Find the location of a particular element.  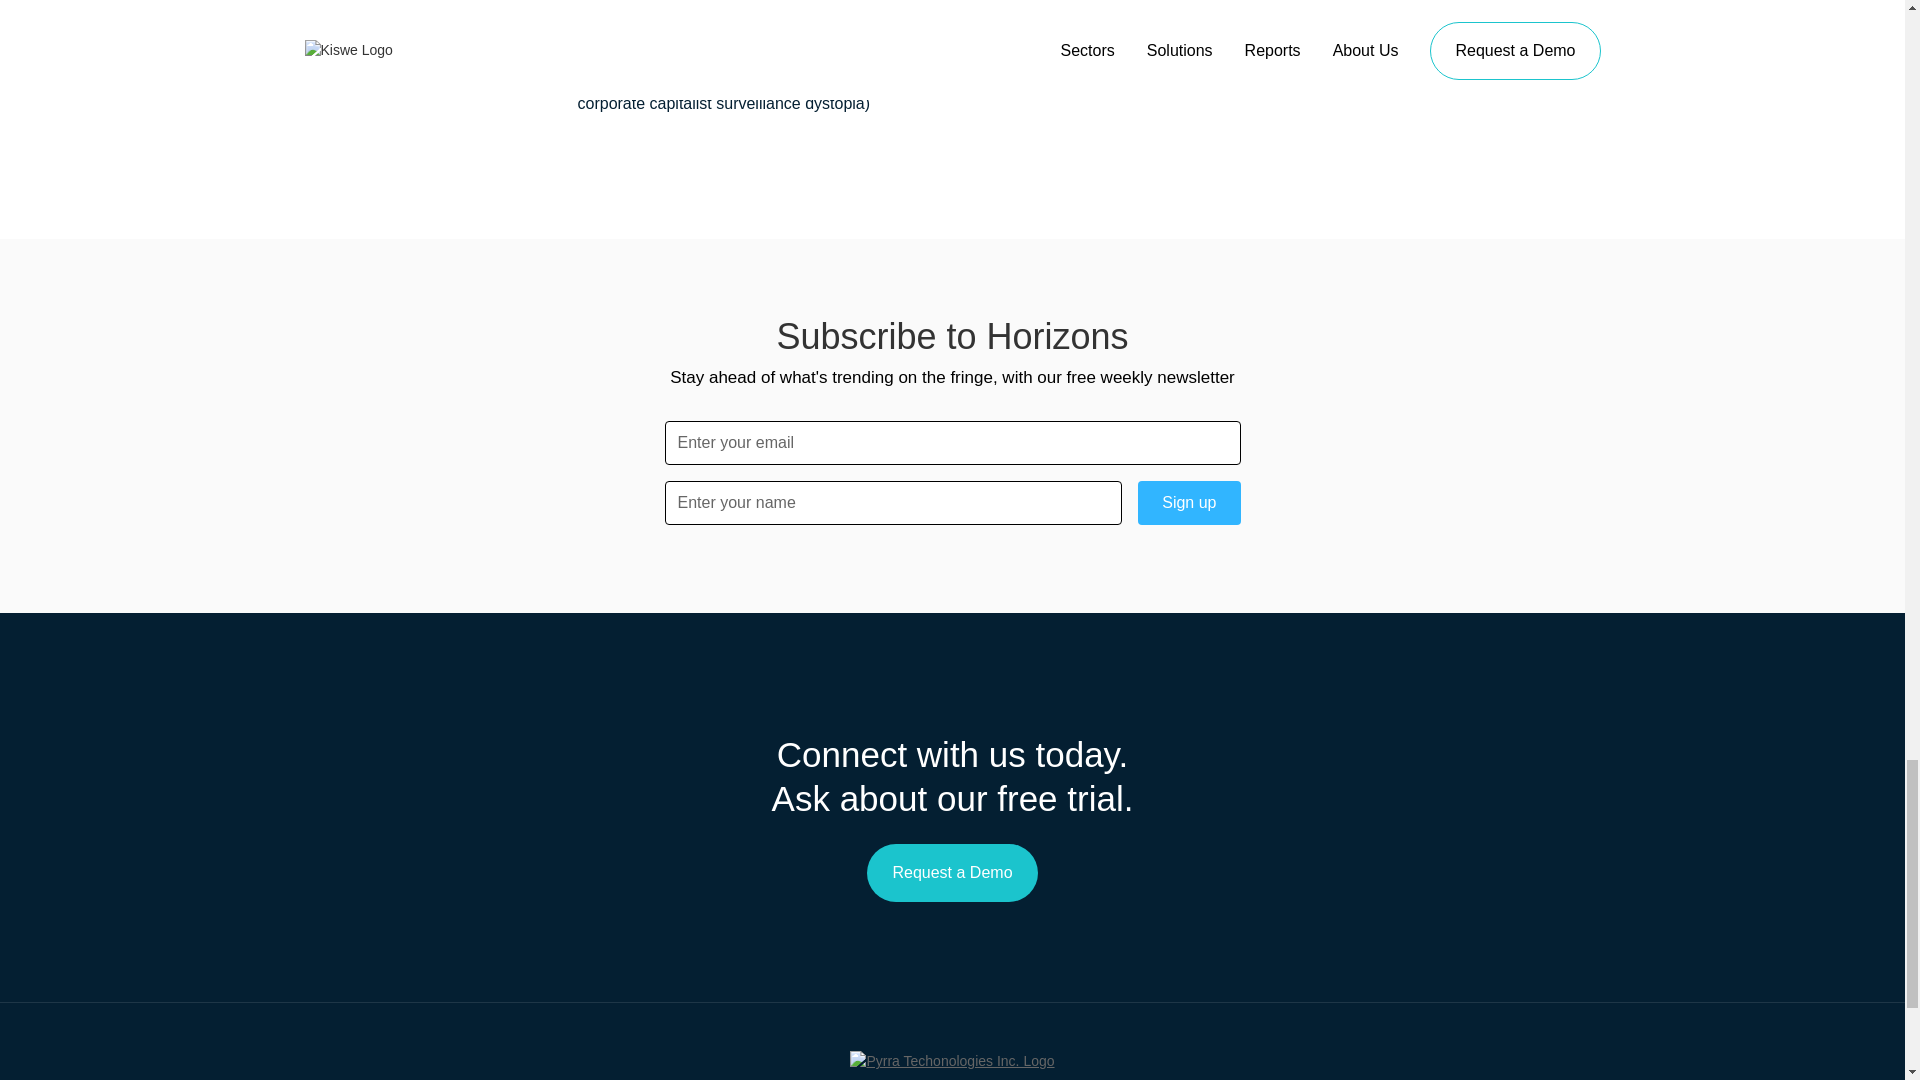

Request a Demo is located at coordinates (952, 872).